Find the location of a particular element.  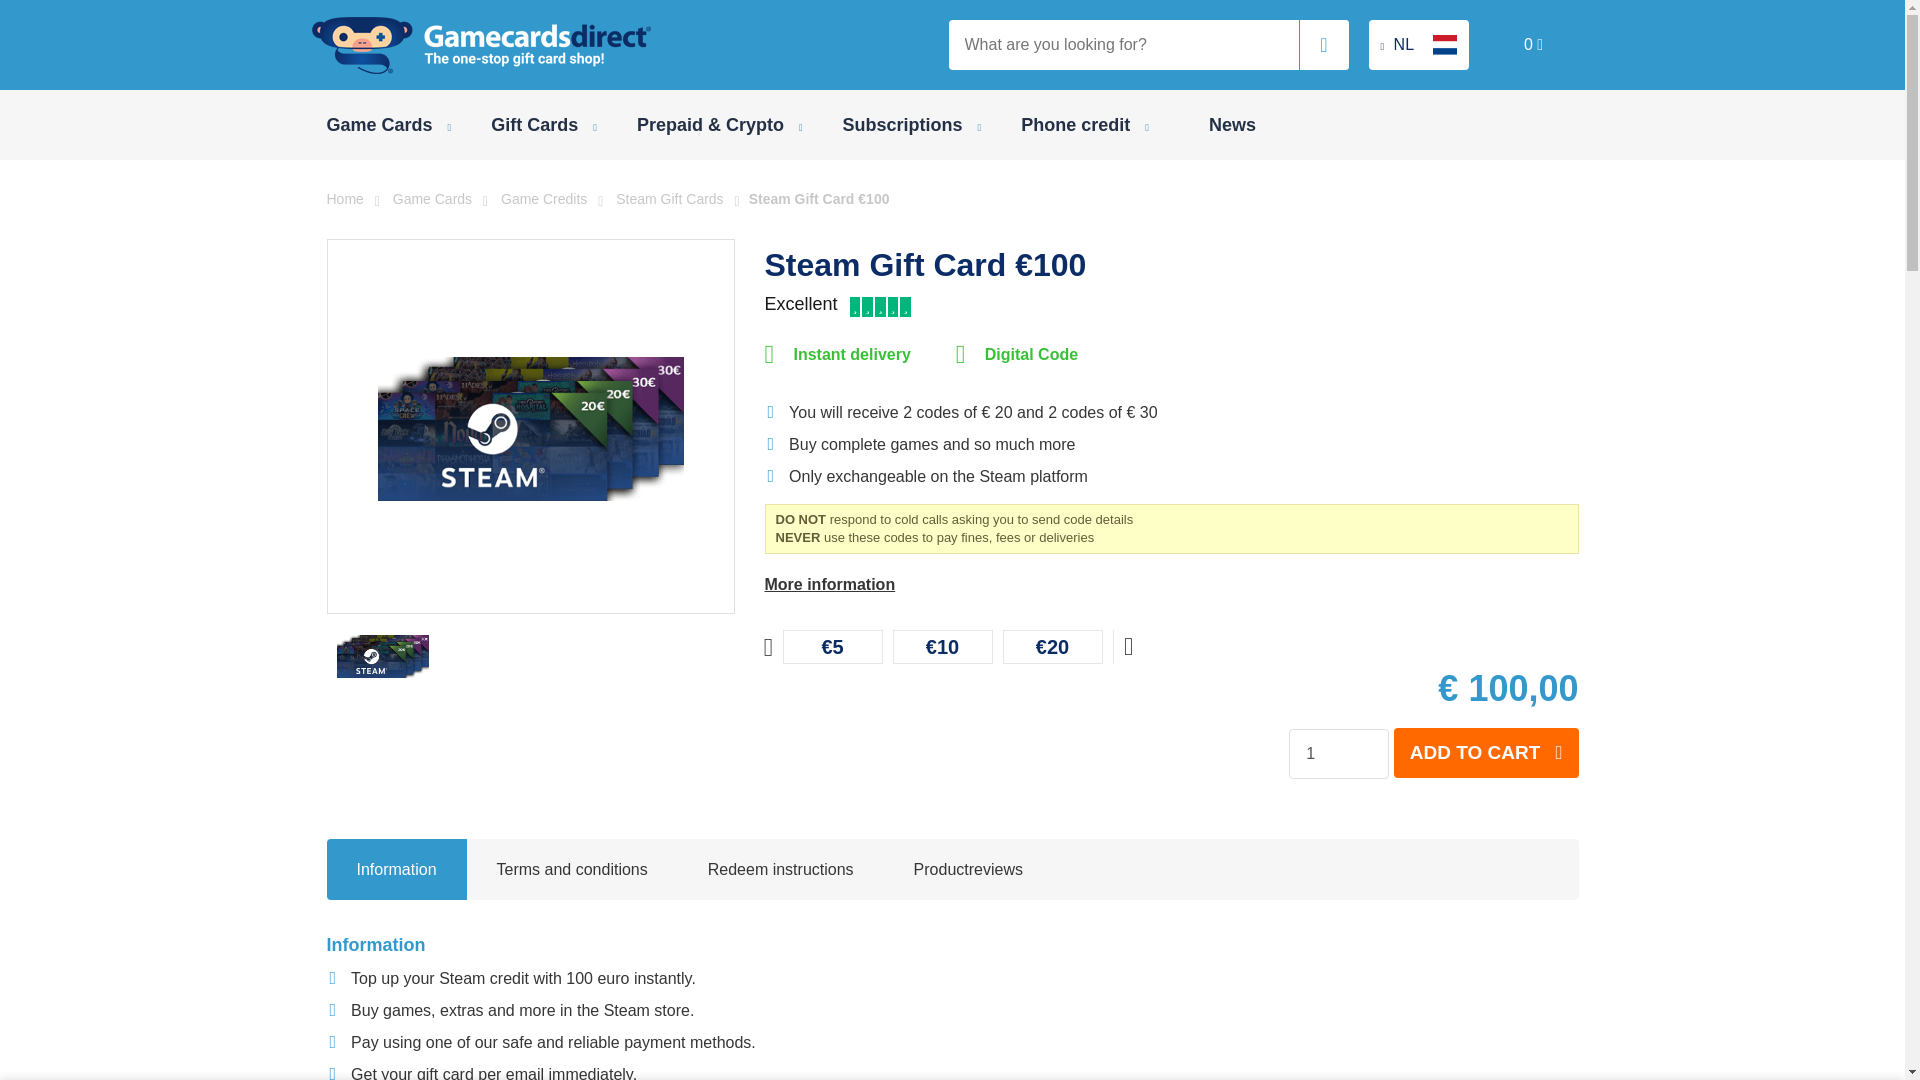

Game Cards is located at coordinates (388, 124).